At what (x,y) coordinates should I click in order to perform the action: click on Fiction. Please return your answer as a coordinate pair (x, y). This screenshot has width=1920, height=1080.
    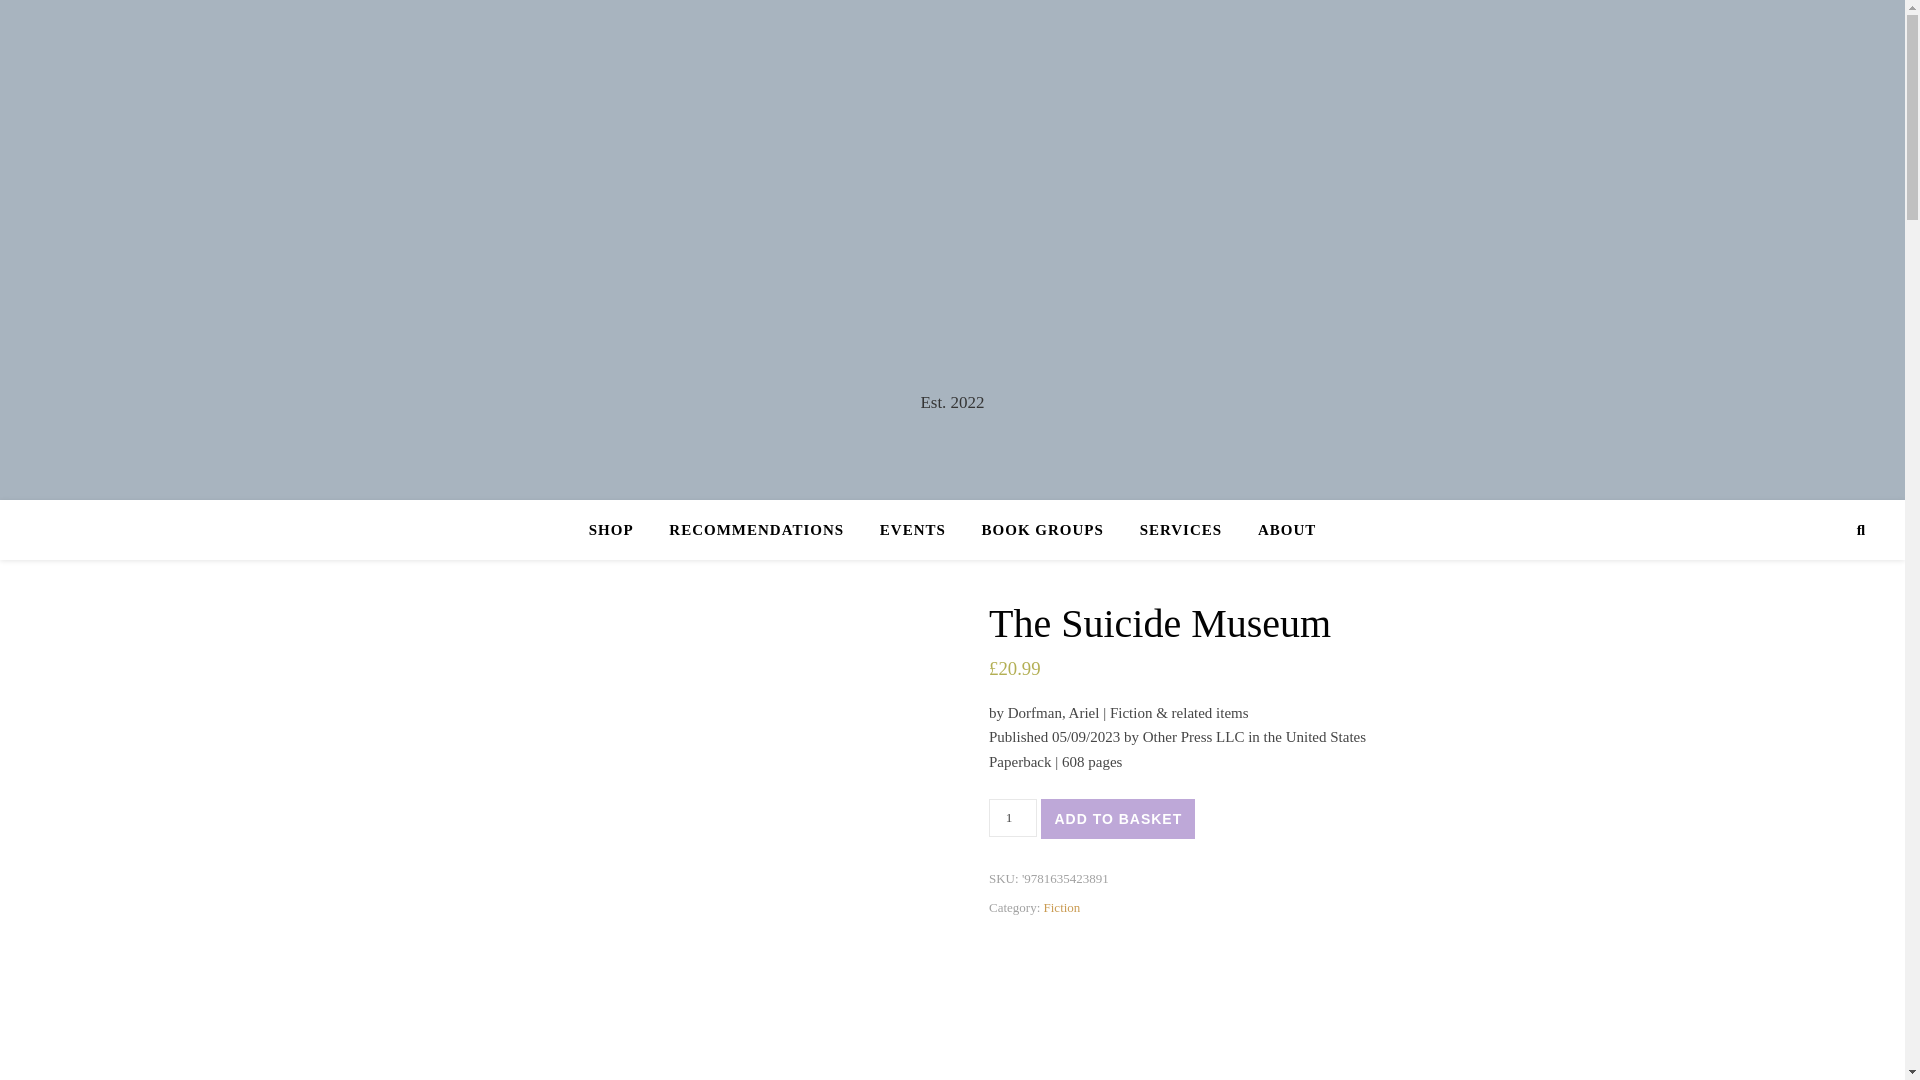
    Looking at the image, I should click on (1062, 906).